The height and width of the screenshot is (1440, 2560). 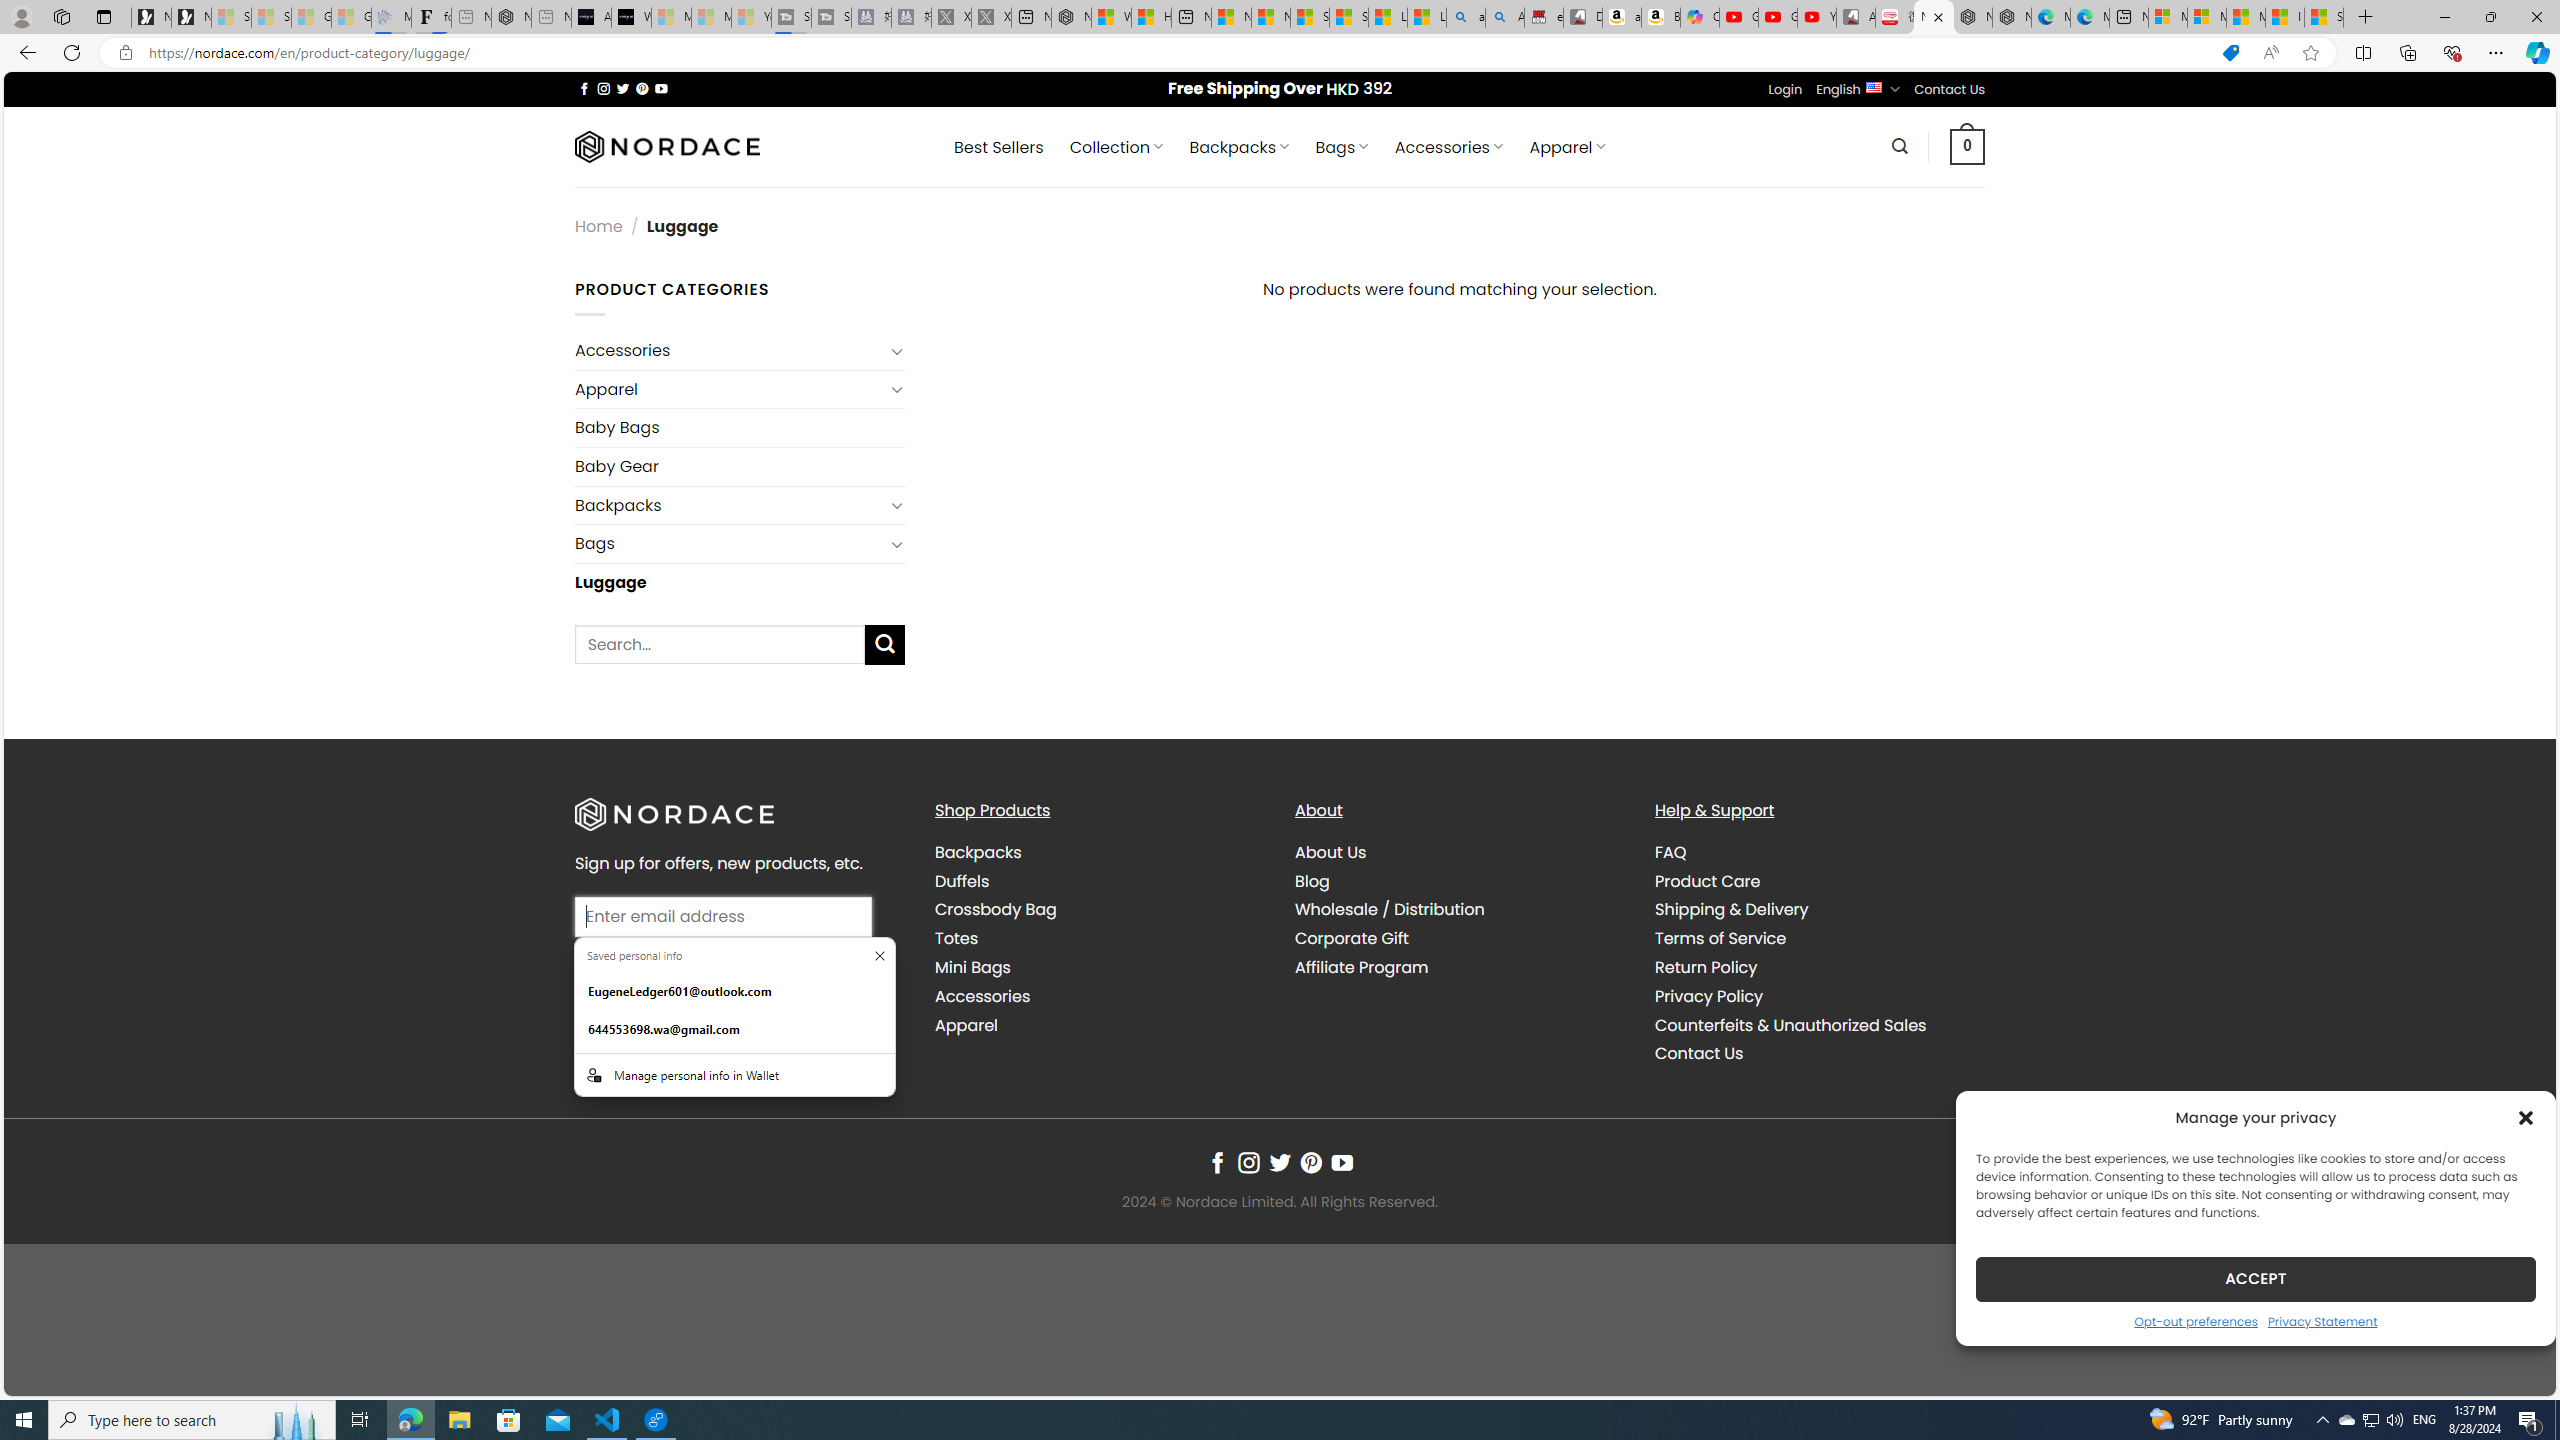 What do you see at coordinates (978, 852) in the screenshot?
I see `Backpacks` at bounding box center [978, 852].